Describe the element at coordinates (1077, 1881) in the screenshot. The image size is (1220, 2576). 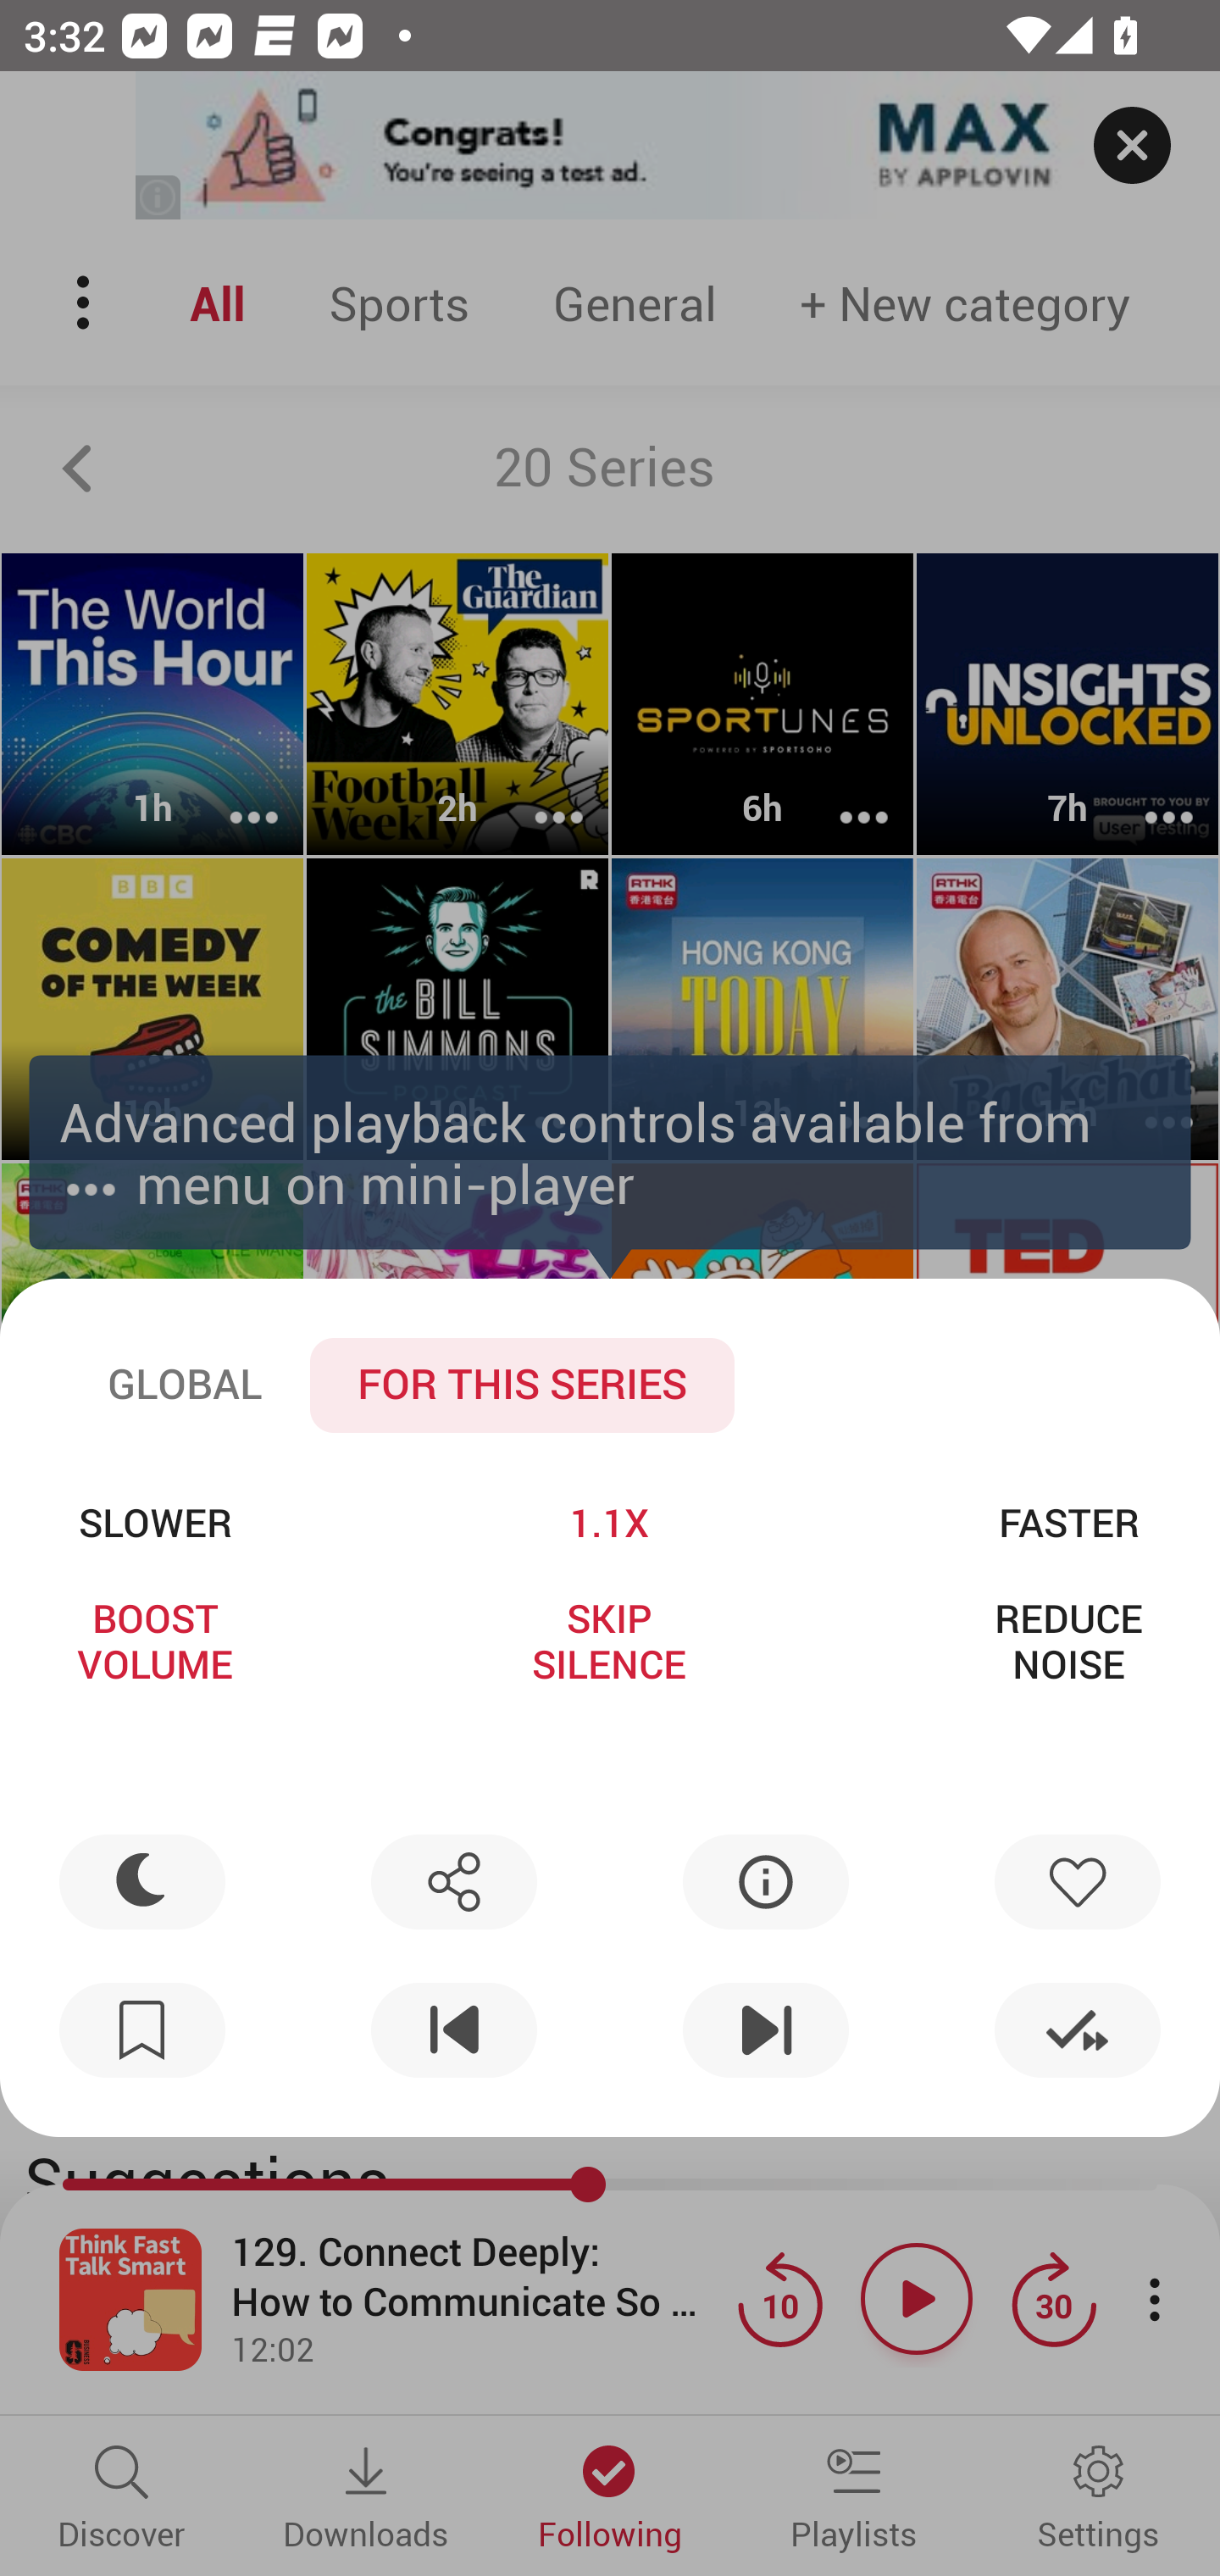
I see `Like` at that location.